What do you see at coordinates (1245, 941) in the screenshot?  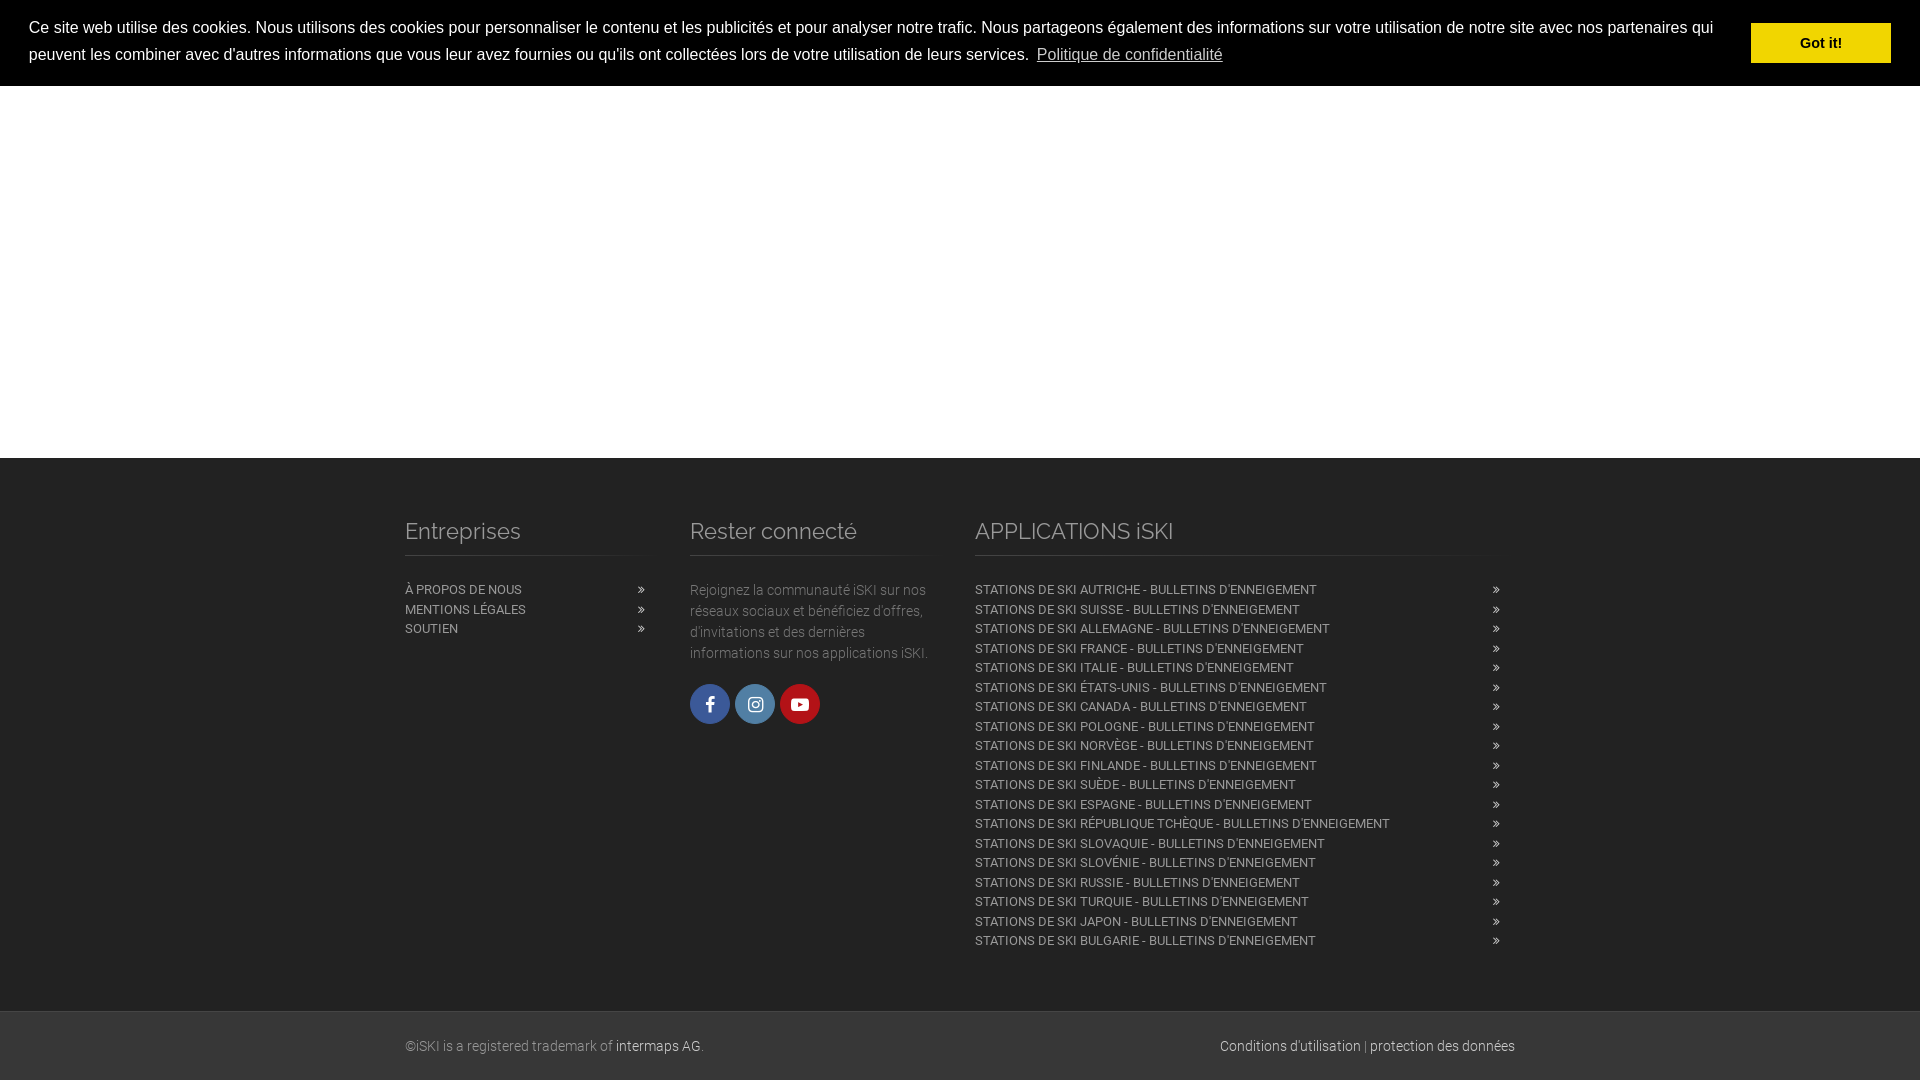 I see `STATIONS DE SKI BULGARIE - BULLETINS D'ENNEIGEMENT` at bounding box center [1245, 941].